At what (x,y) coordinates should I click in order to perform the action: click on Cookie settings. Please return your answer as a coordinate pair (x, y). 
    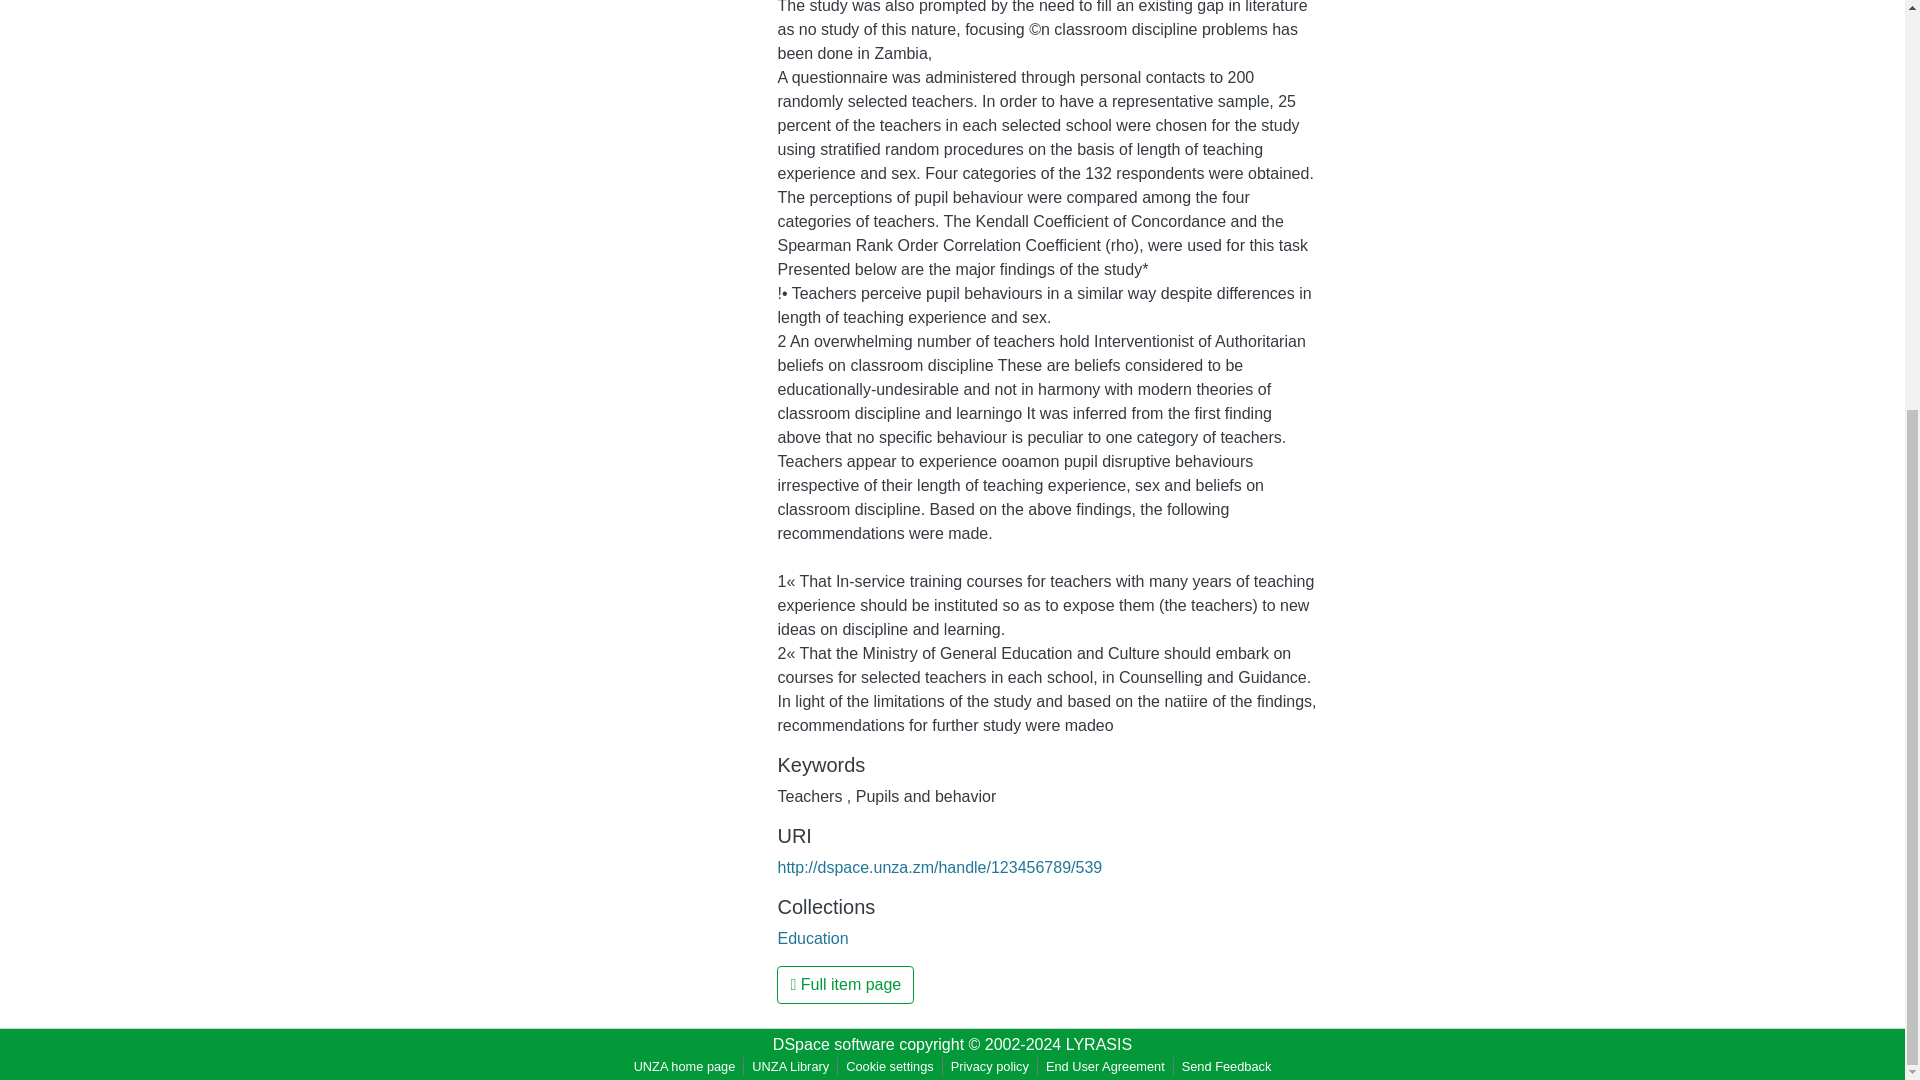
    Looking at the image, I should click on (890, 1066).